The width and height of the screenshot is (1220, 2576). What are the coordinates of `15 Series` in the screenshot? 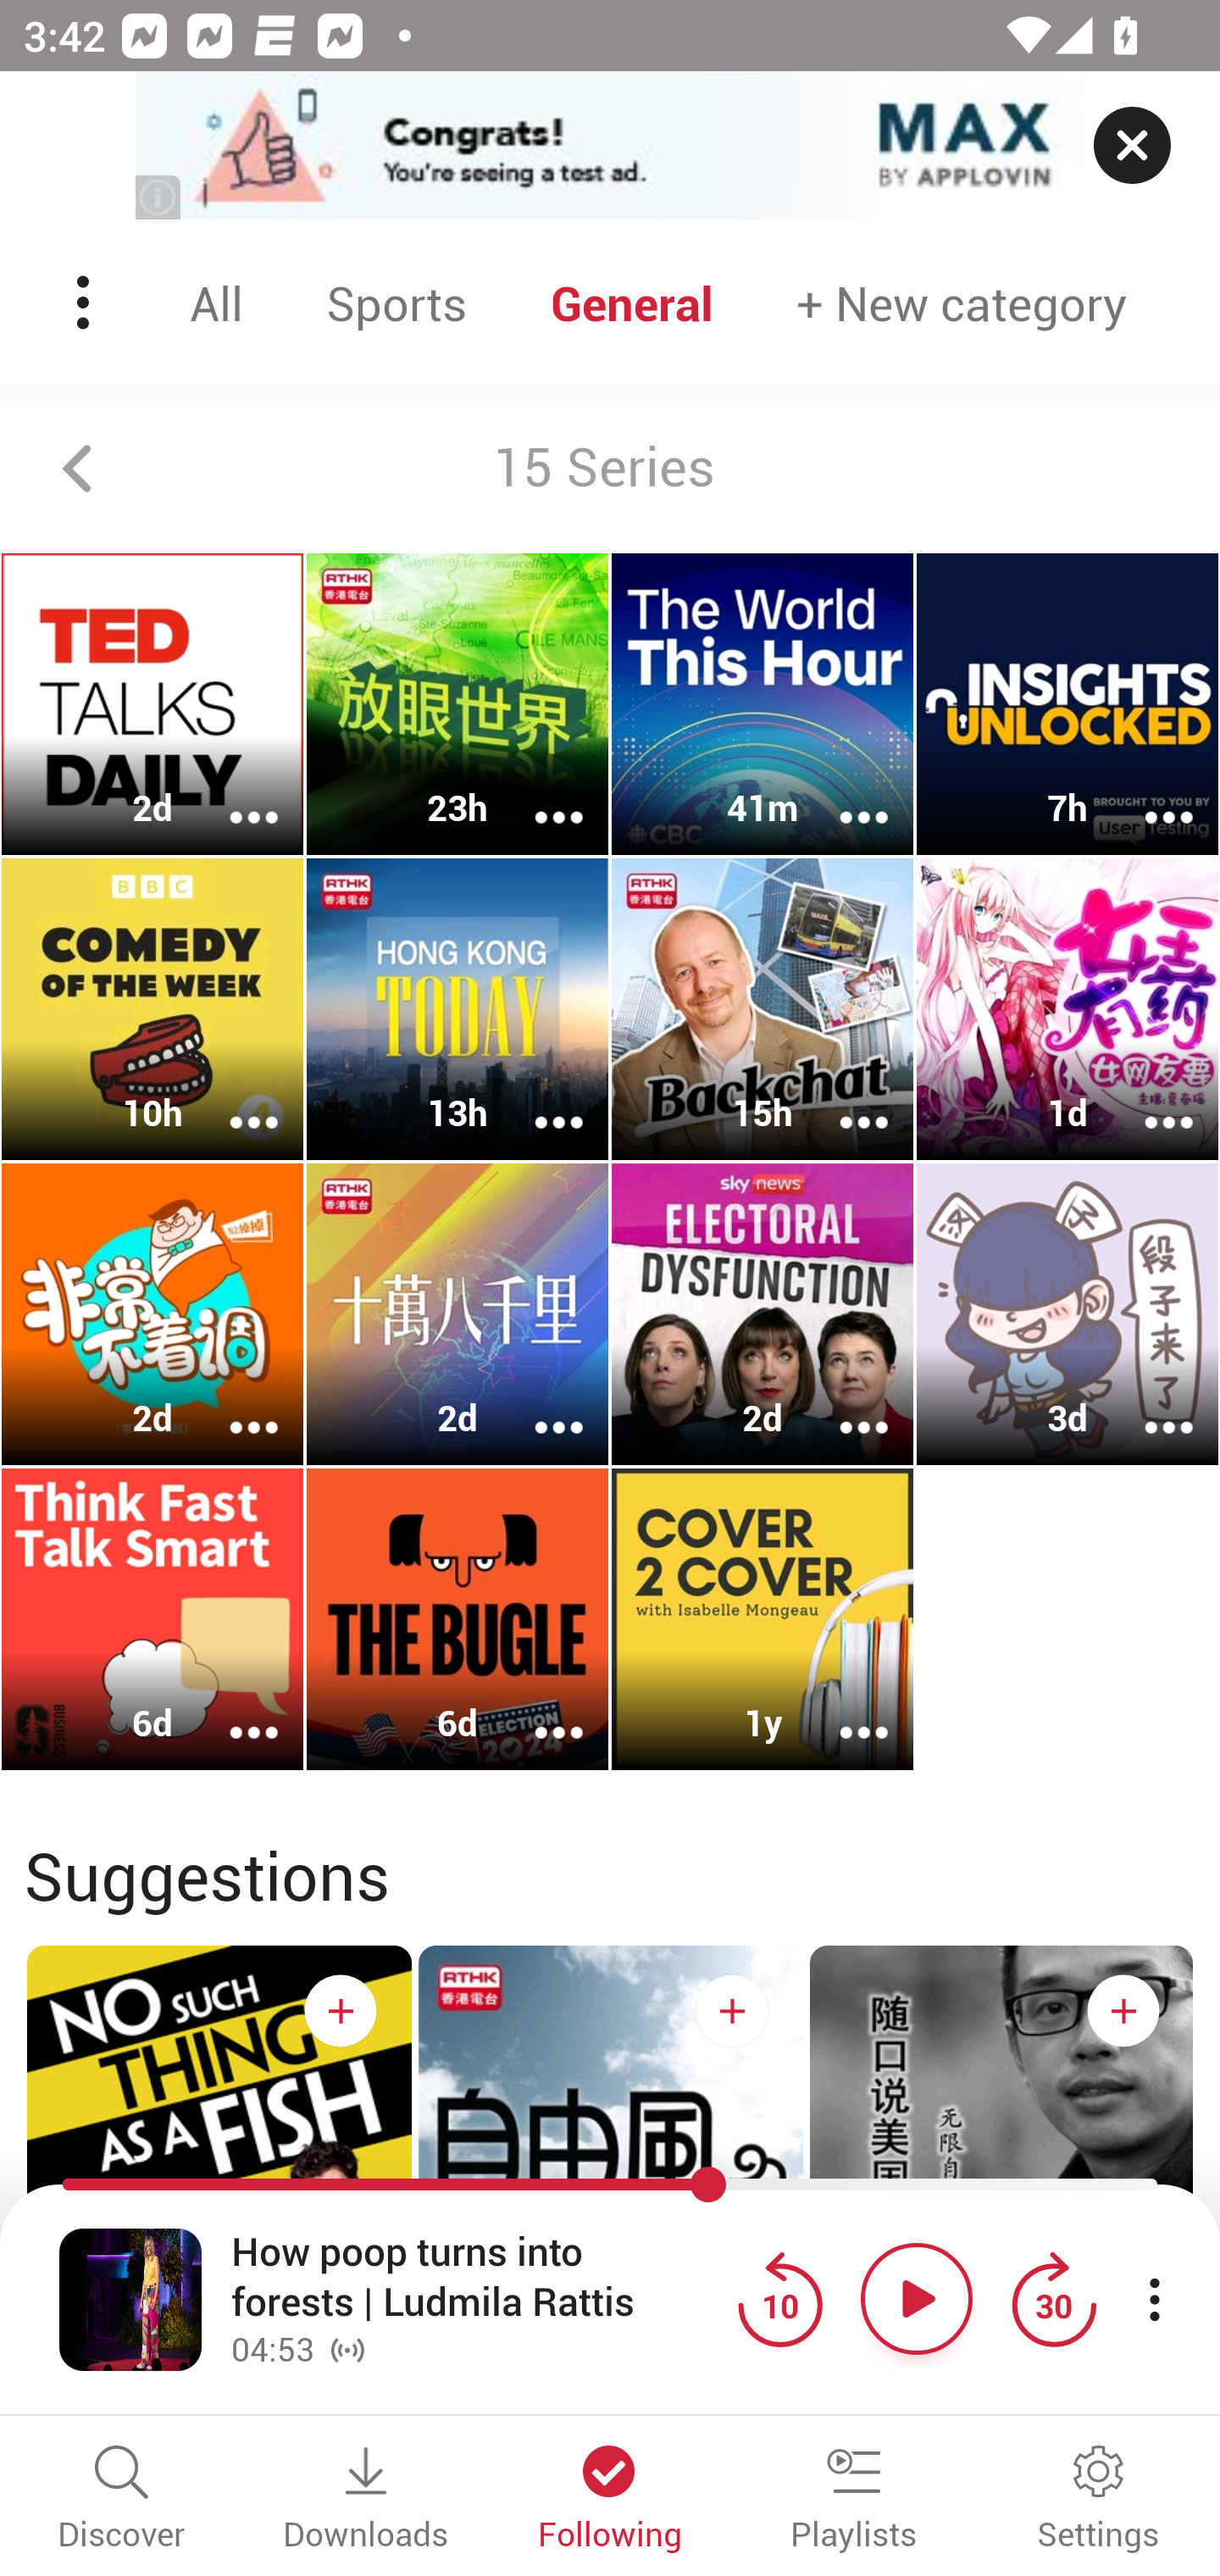 It's located at (610, 469).